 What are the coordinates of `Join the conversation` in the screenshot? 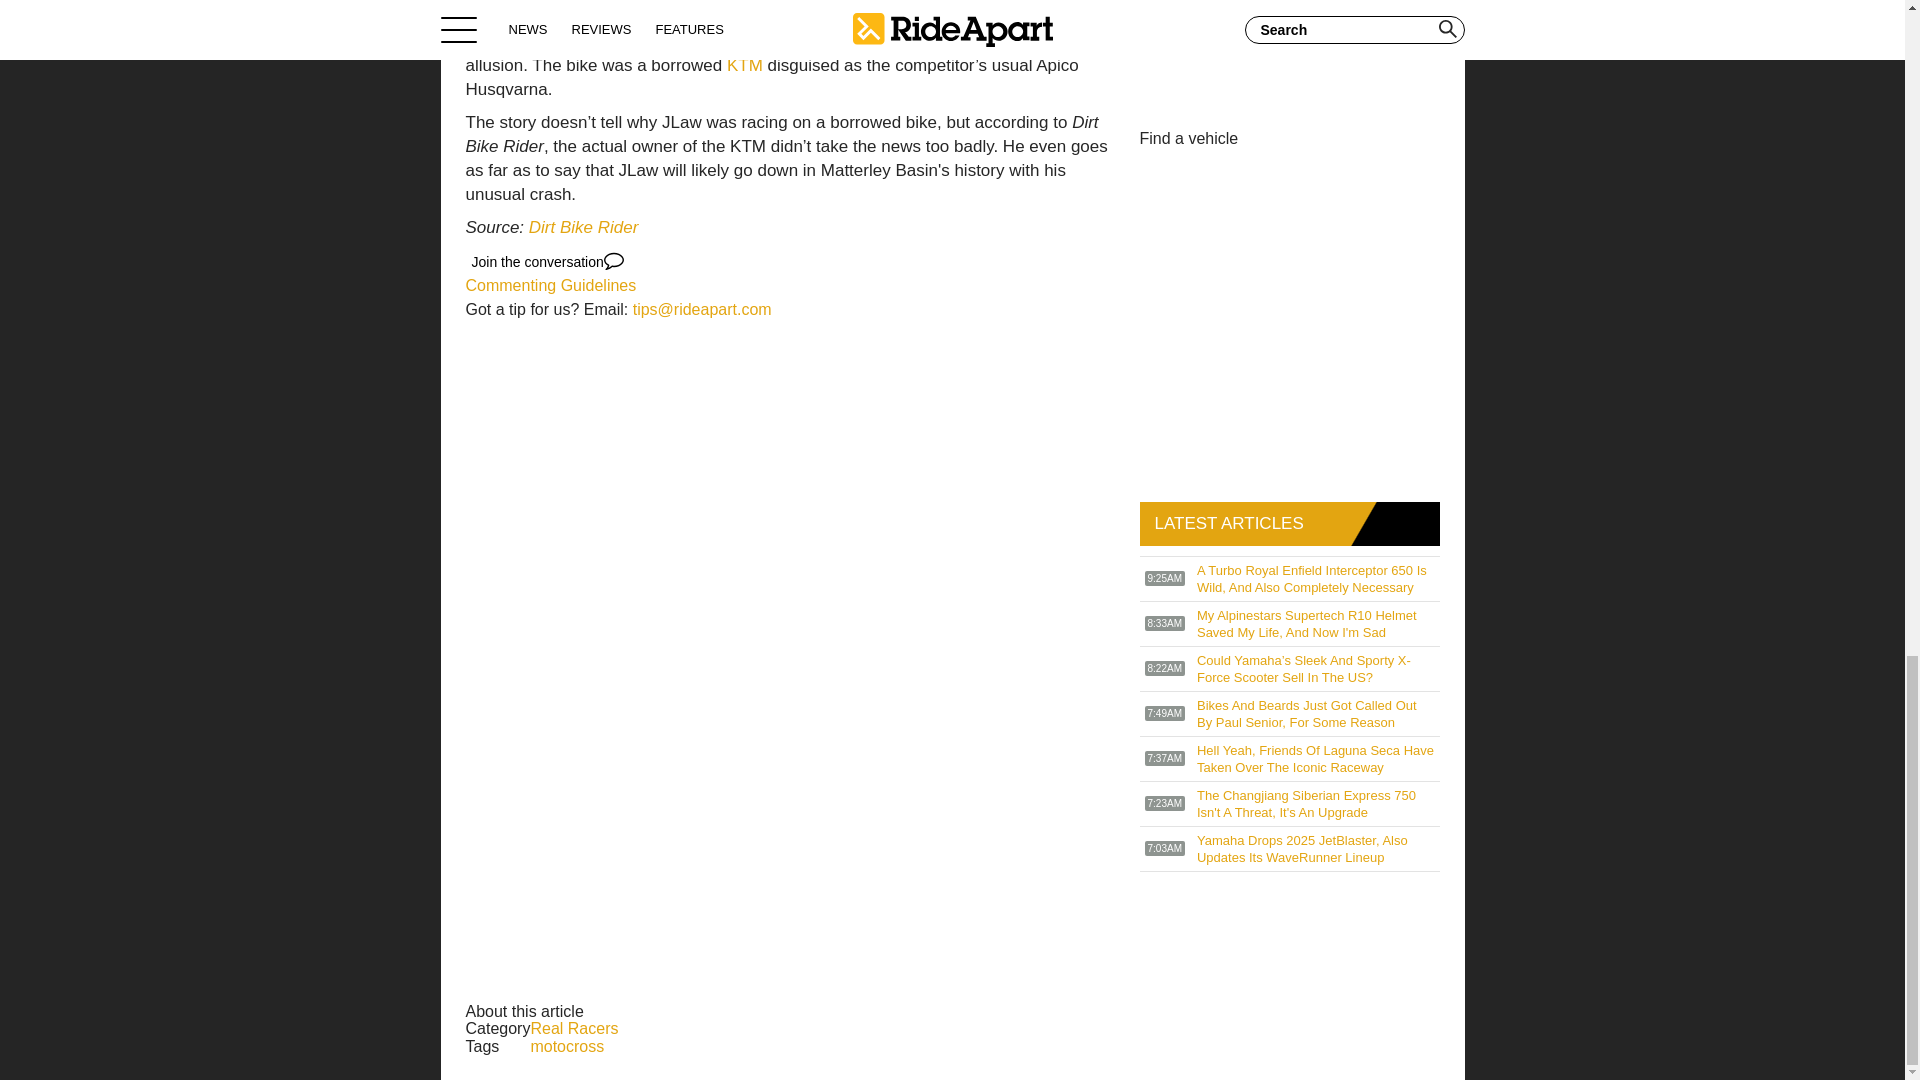 It's located at (548, 262).